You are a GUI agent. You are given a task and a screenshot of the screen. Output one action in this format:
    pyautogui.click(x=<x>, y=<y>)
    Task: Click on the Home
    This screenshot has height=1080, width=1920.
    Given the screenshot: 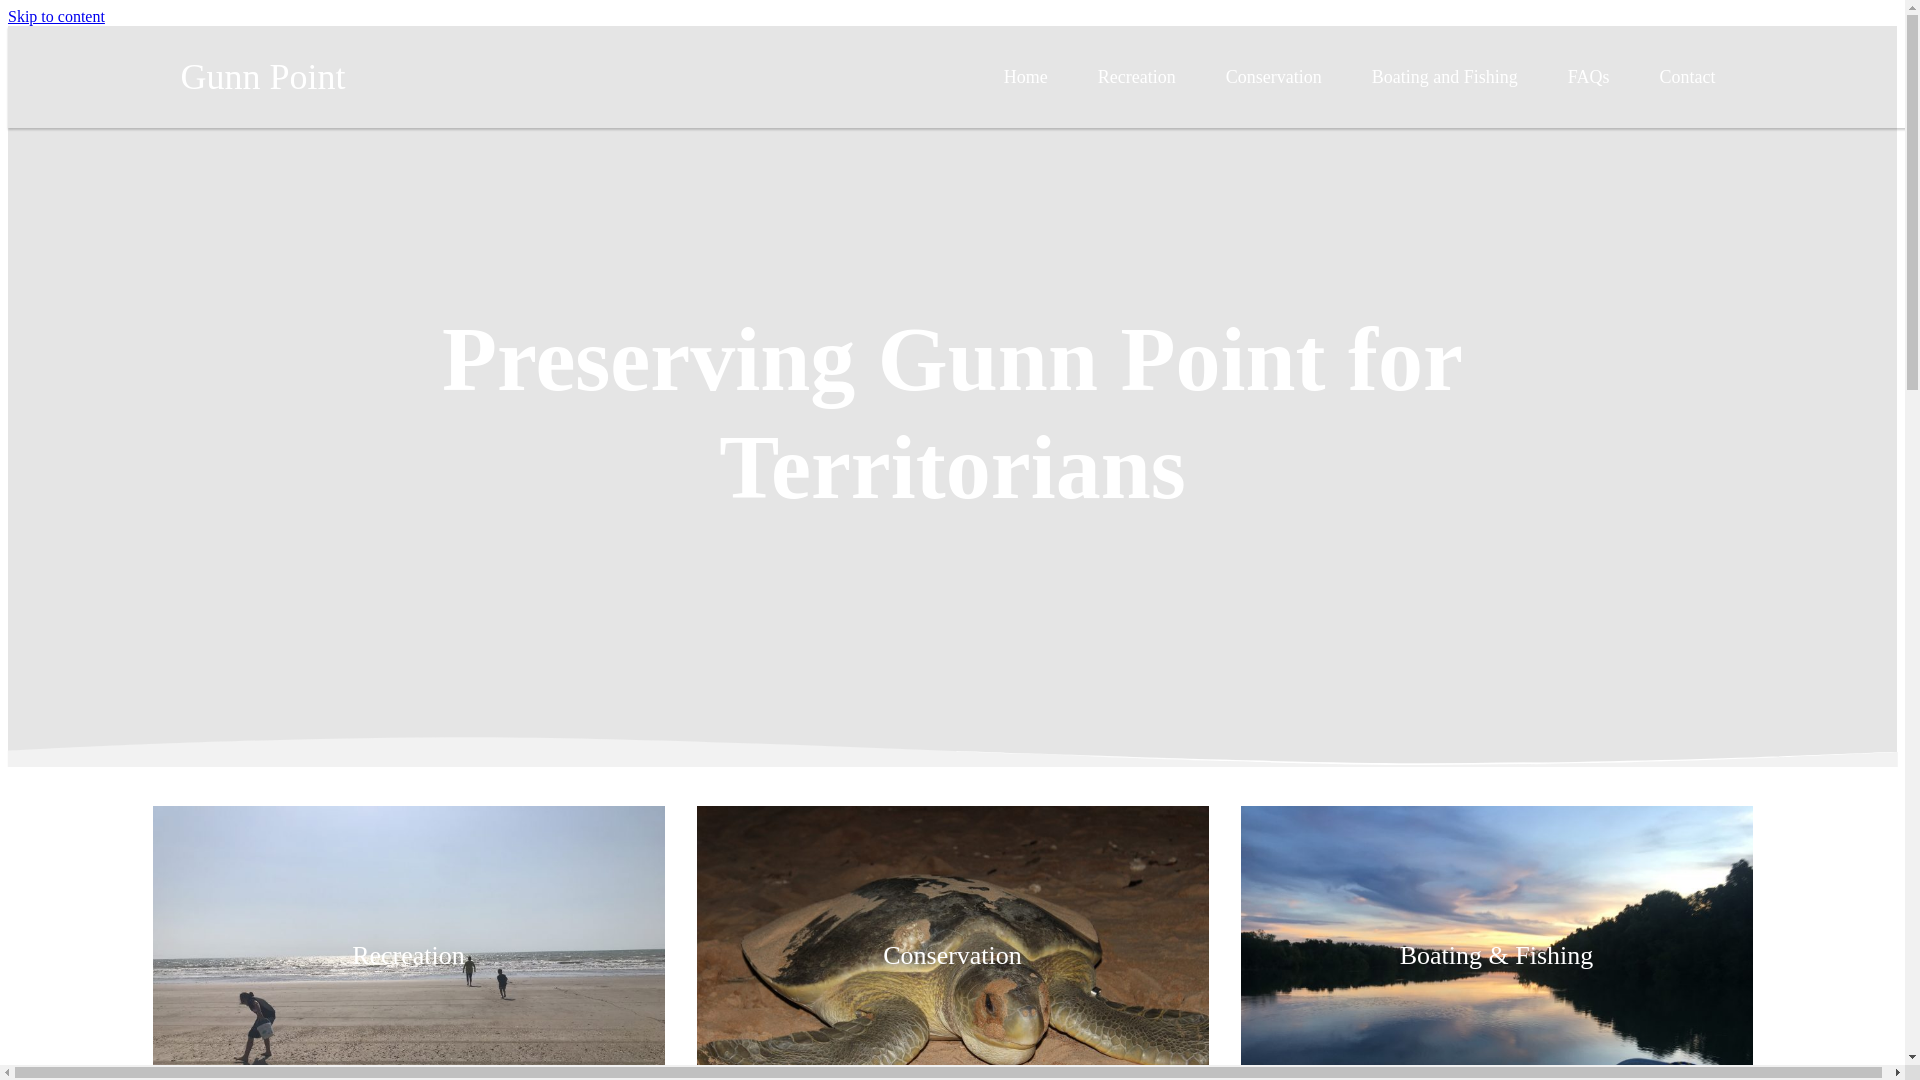 What is the action you would take?
    pyautogui.click(x=1026, y=77)
    